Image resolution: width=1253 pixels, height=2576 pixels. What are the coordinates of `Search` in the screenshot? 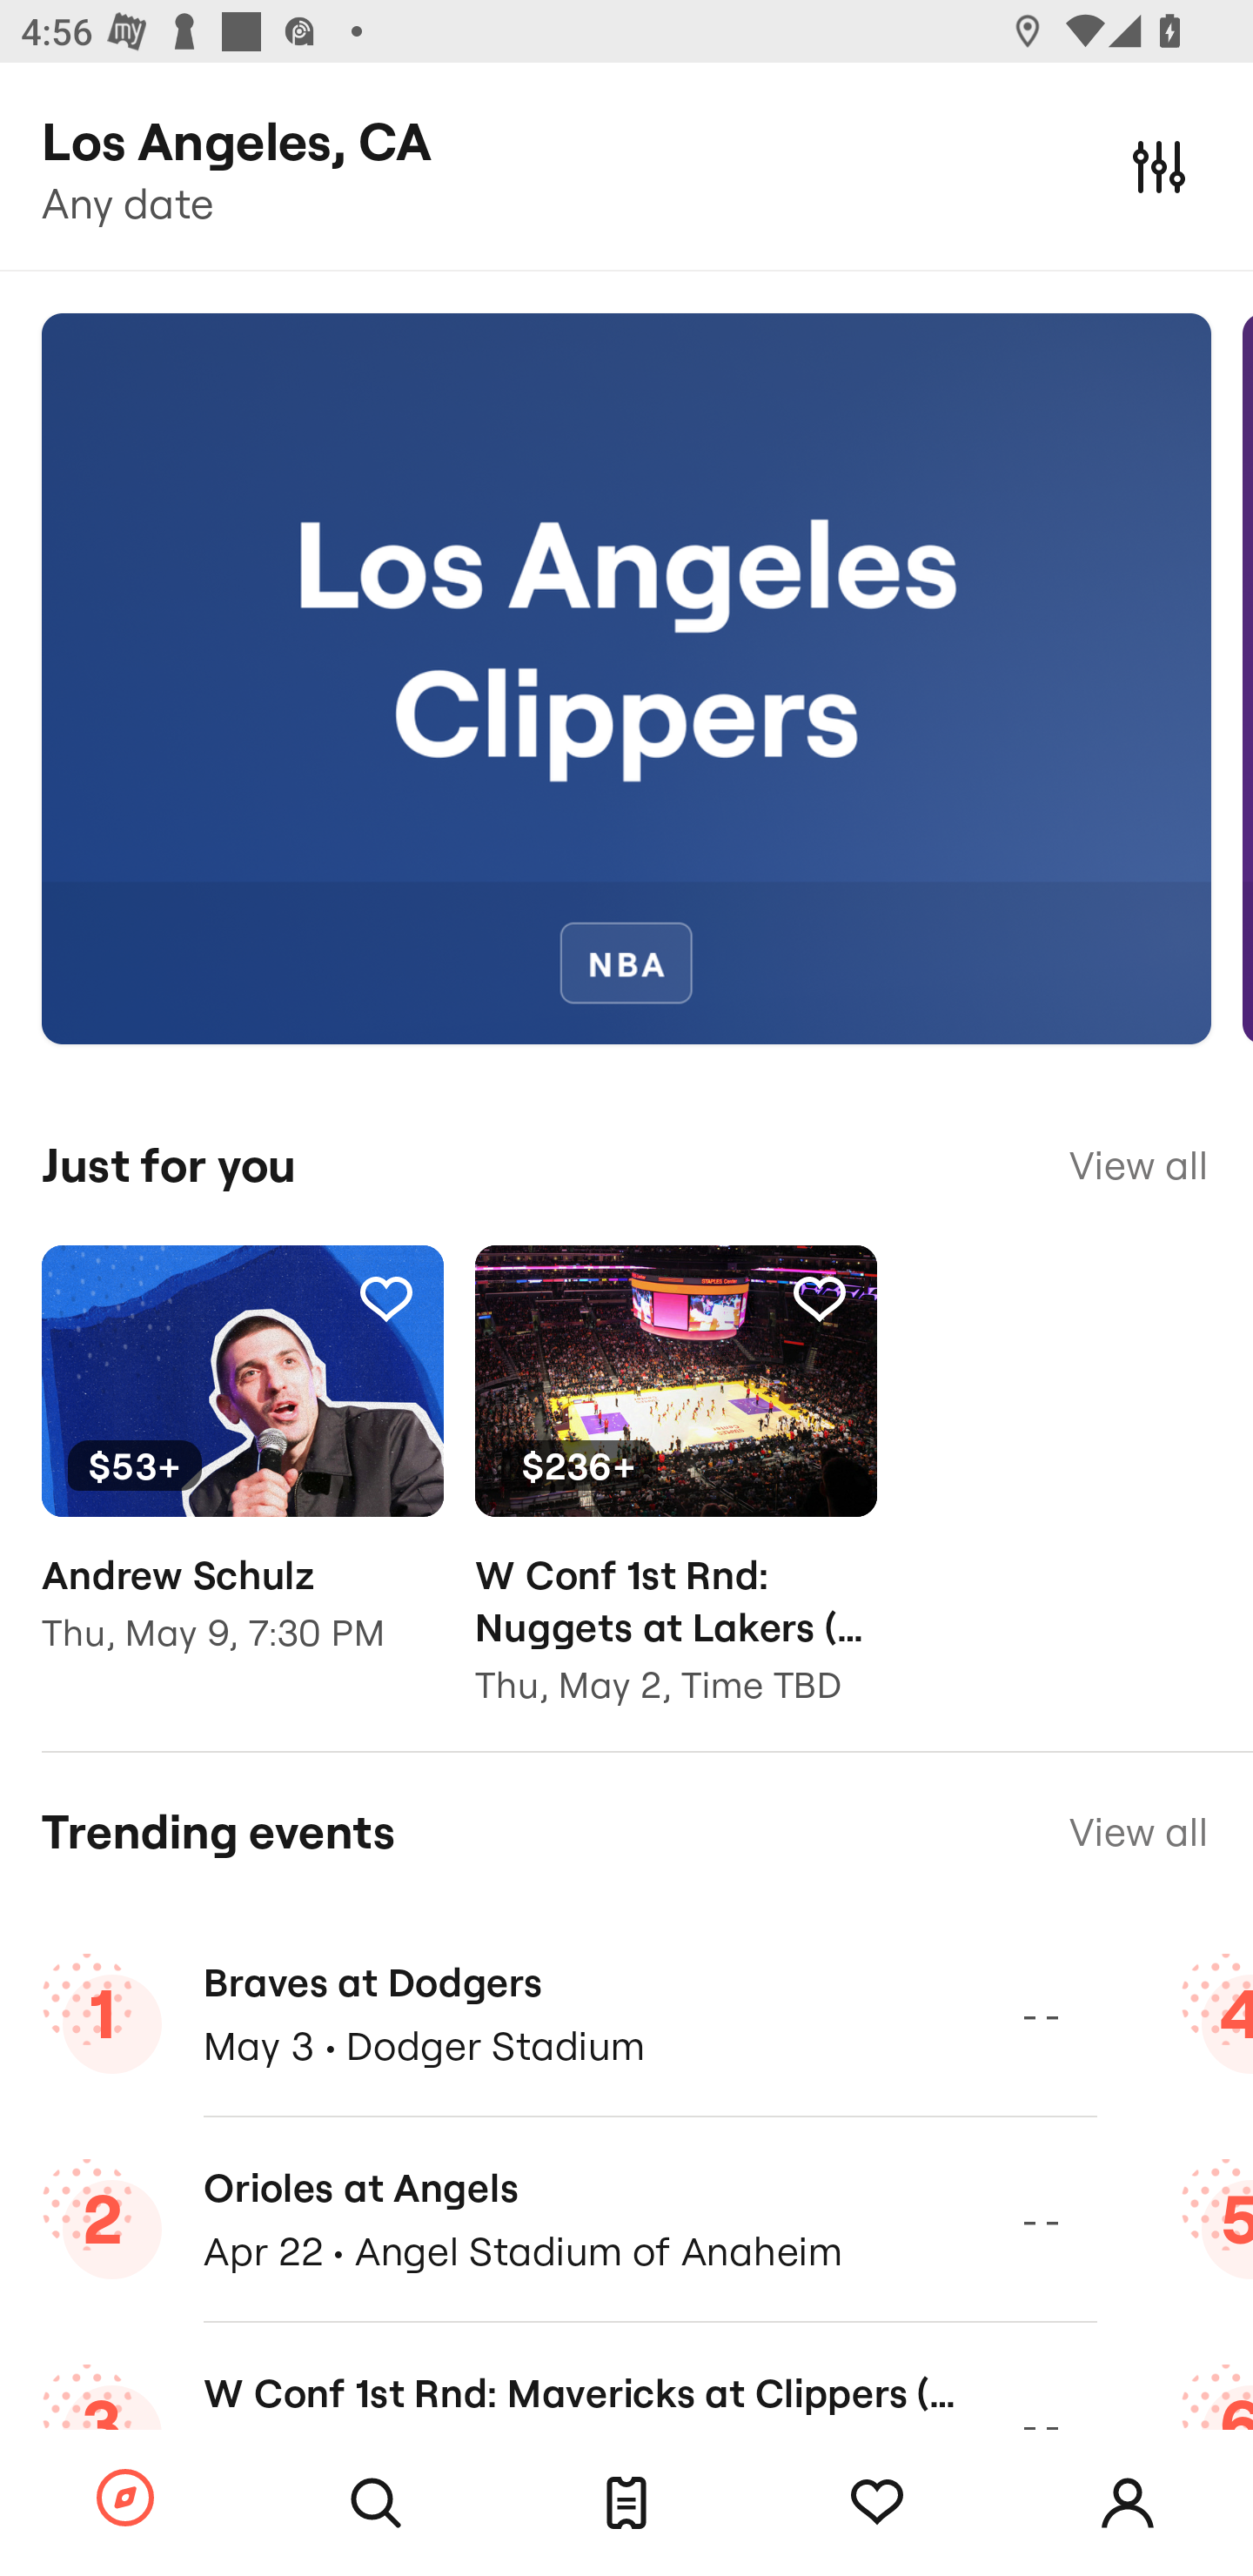 It's located at (376, 2503).